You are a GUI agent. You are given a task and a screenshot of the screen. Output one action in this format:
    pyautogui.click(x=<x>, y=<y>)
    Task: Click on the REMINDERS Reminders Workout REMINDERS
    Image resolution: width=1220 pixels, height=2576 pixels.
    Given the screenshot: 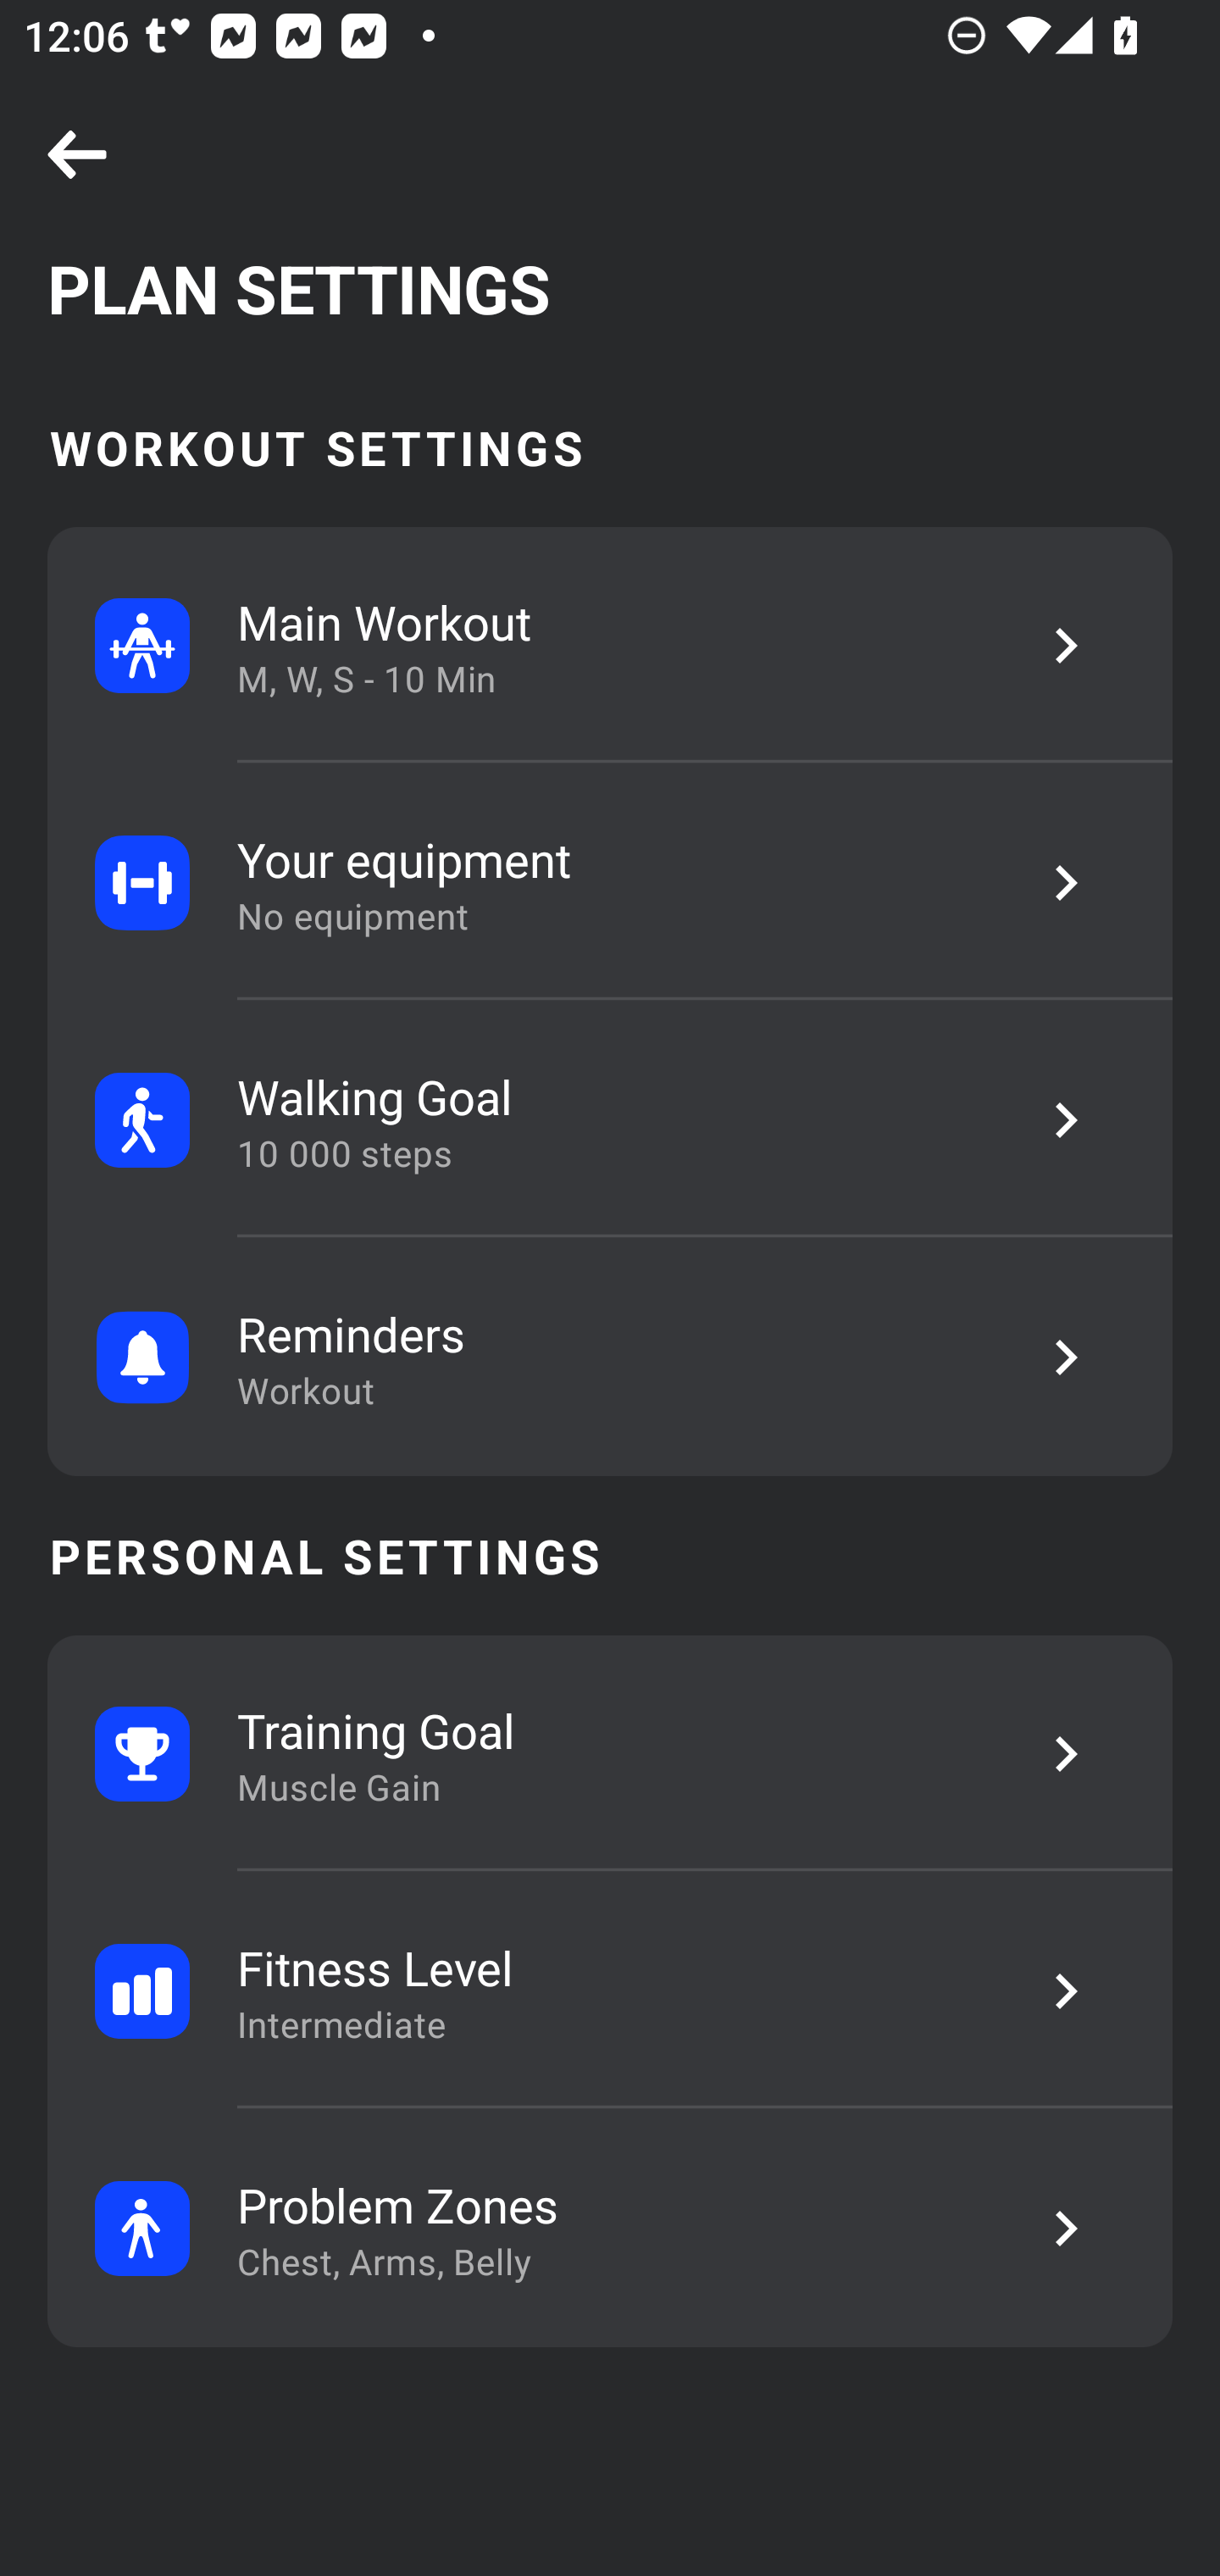 What is the action you would take?
    pyautogui.click(x=610, y=1357)
    